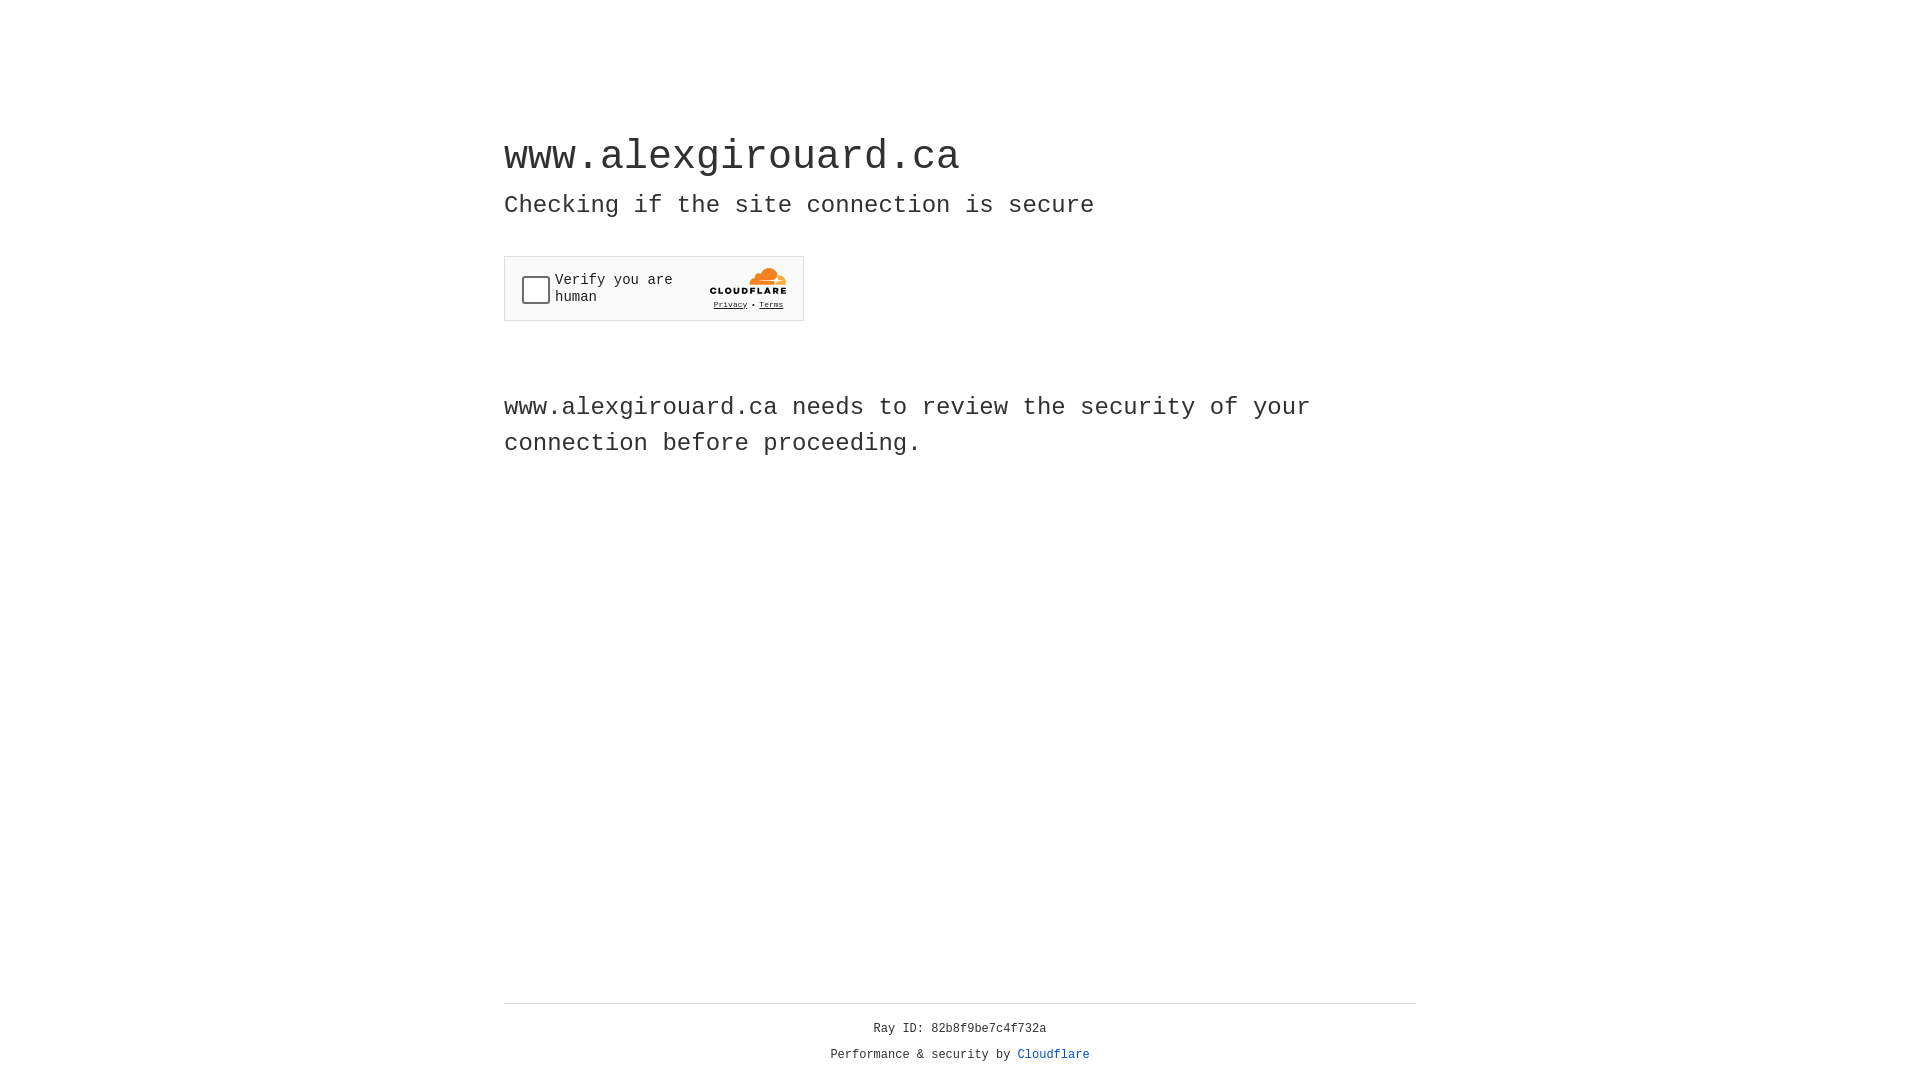  What do you see at coordinates (1054, 1055) in the screenshot?
I see `Cloudflare` at bounding box center [1054, 1055].